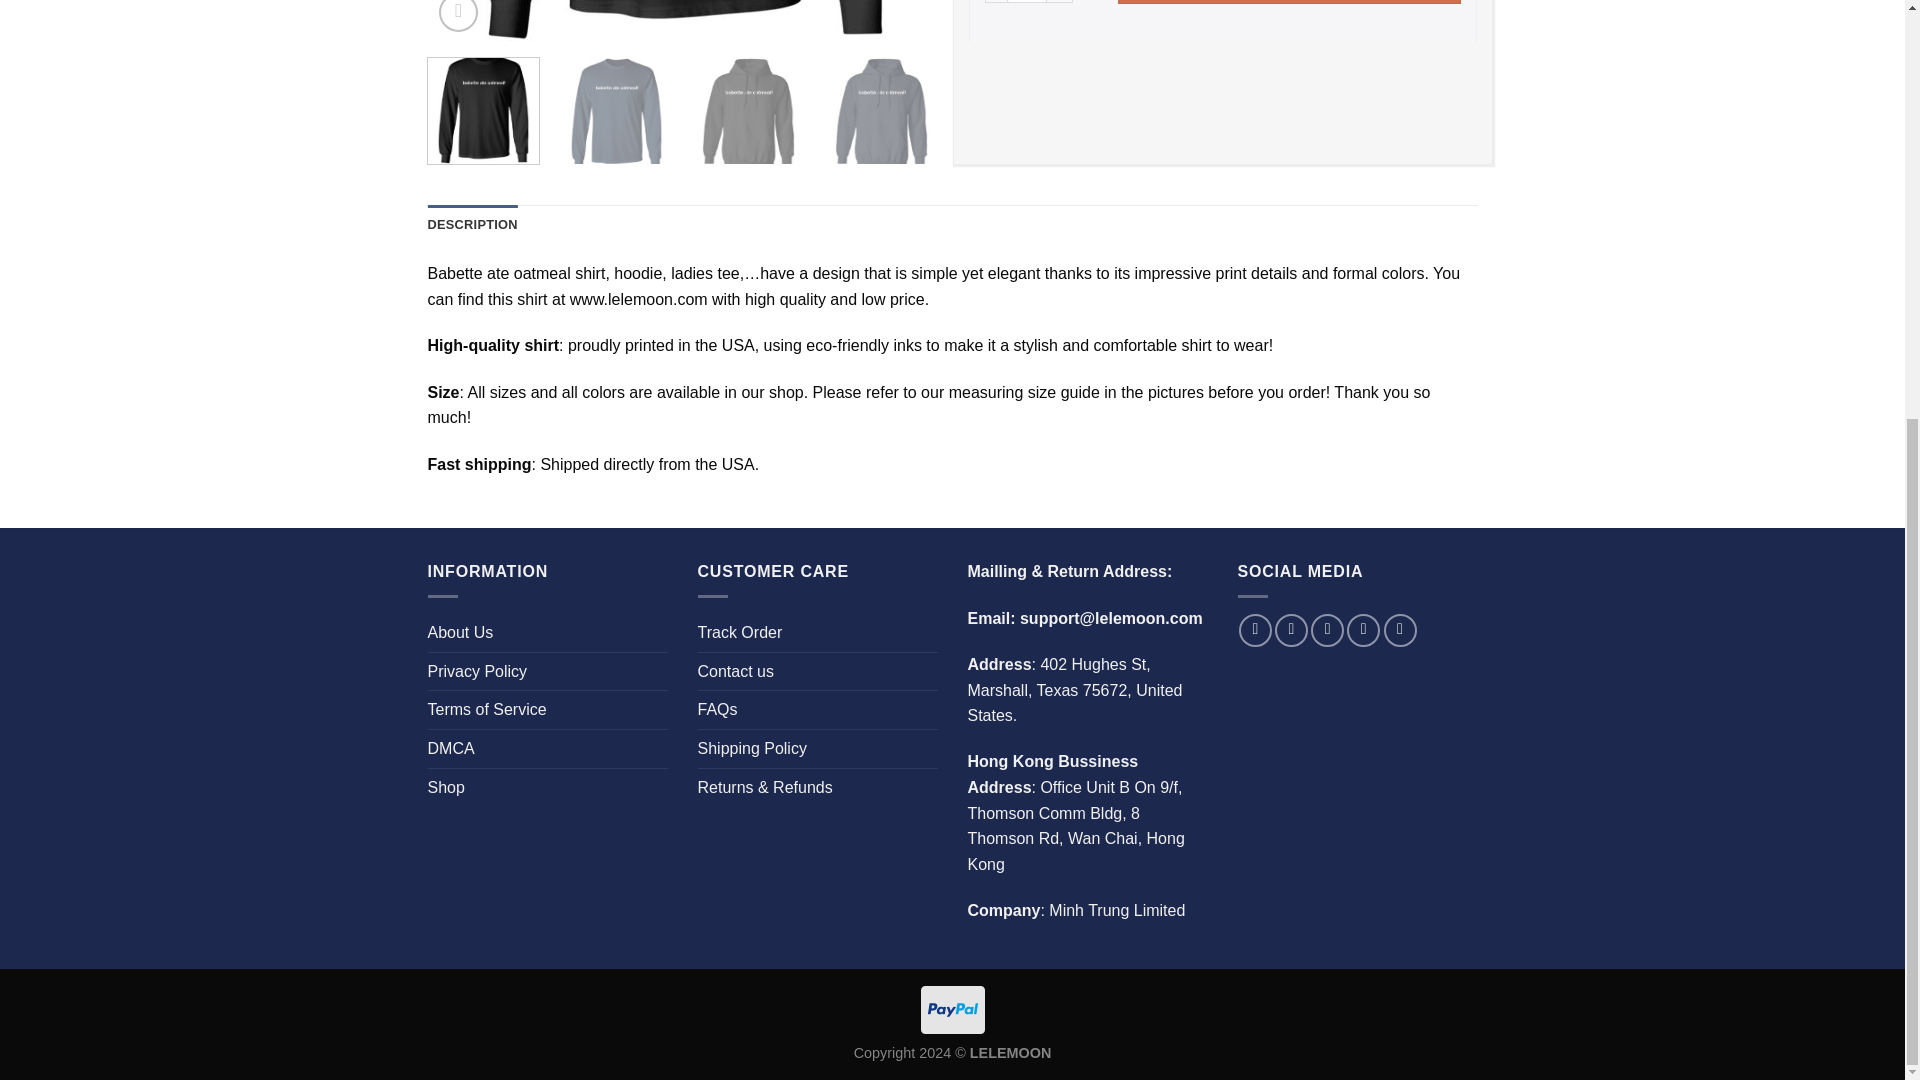 Image resolution: width=1920 pixels, height=1080 pixels. Describe the element at coordinates (880, 113) in the screenshot. I see `Babette ate oatmeal shirt` at that location.